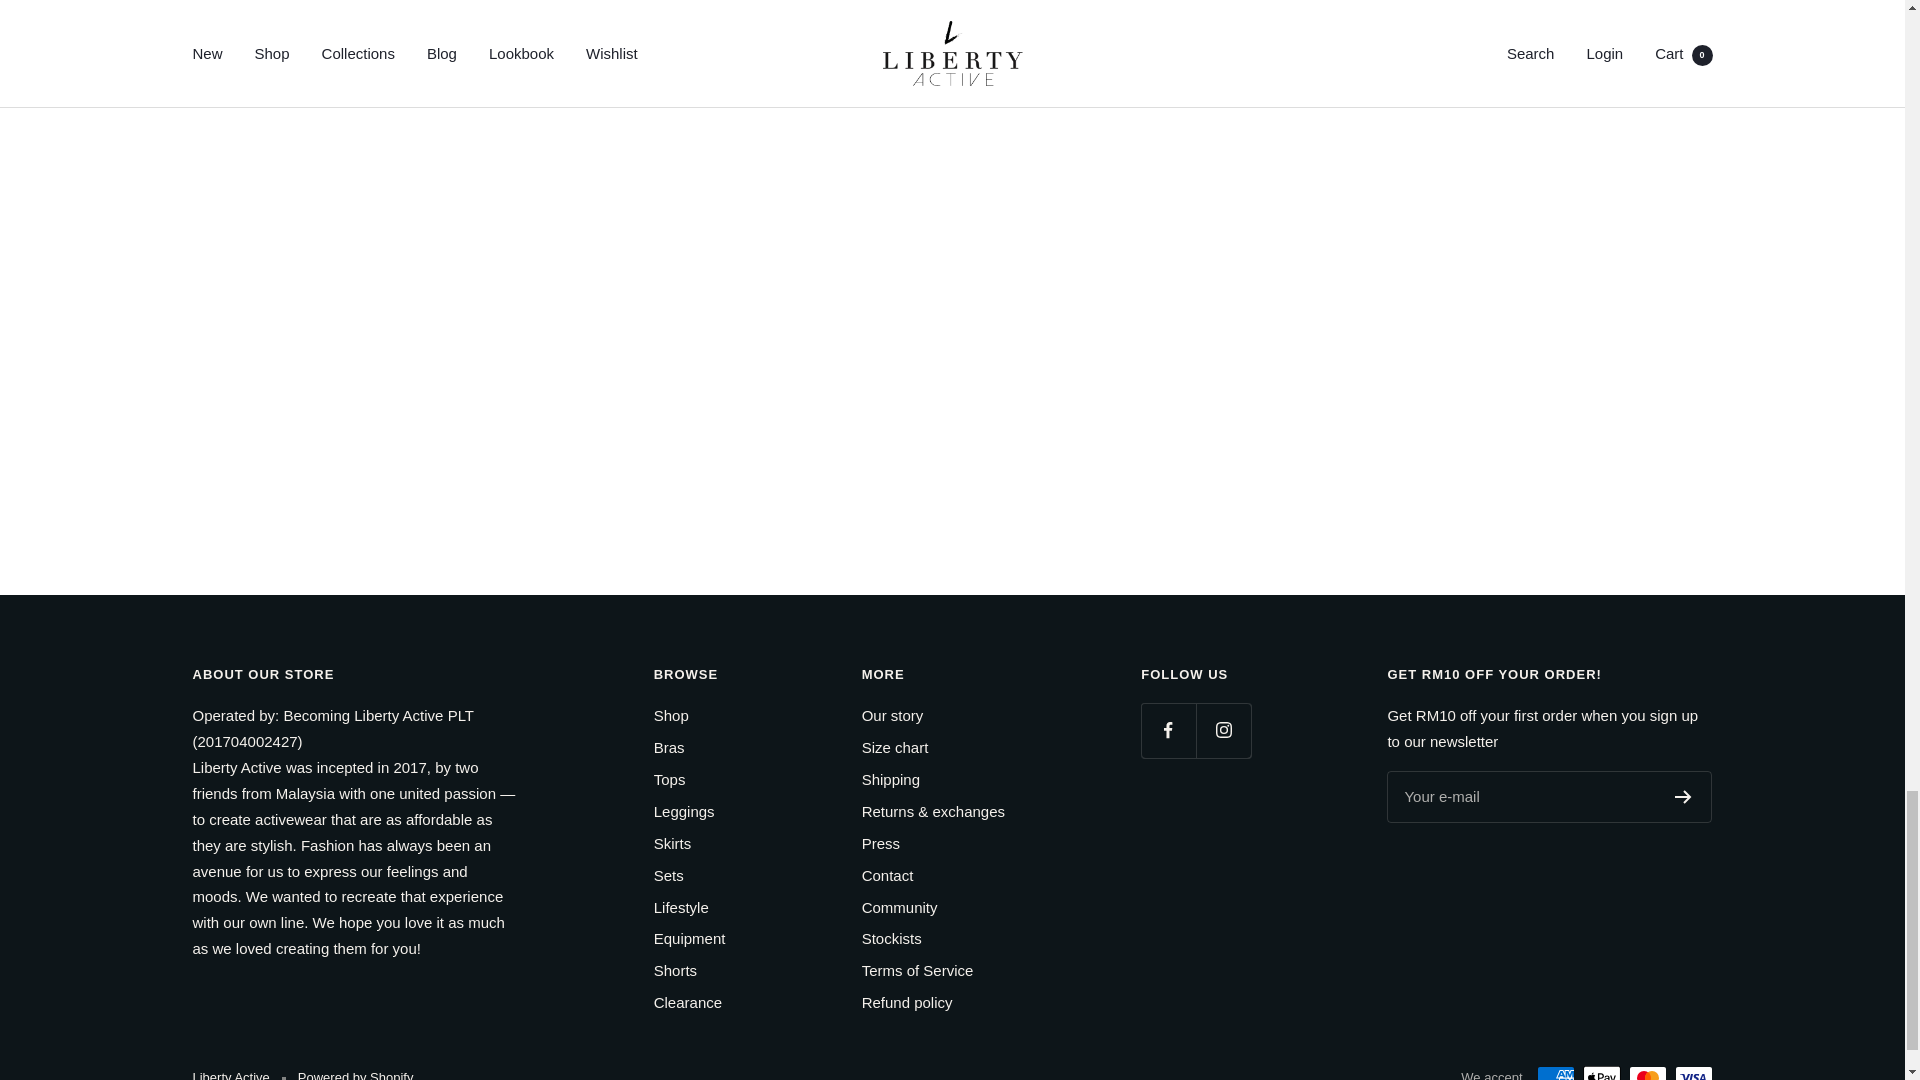  I want to click on Bras, so click(670, 748).